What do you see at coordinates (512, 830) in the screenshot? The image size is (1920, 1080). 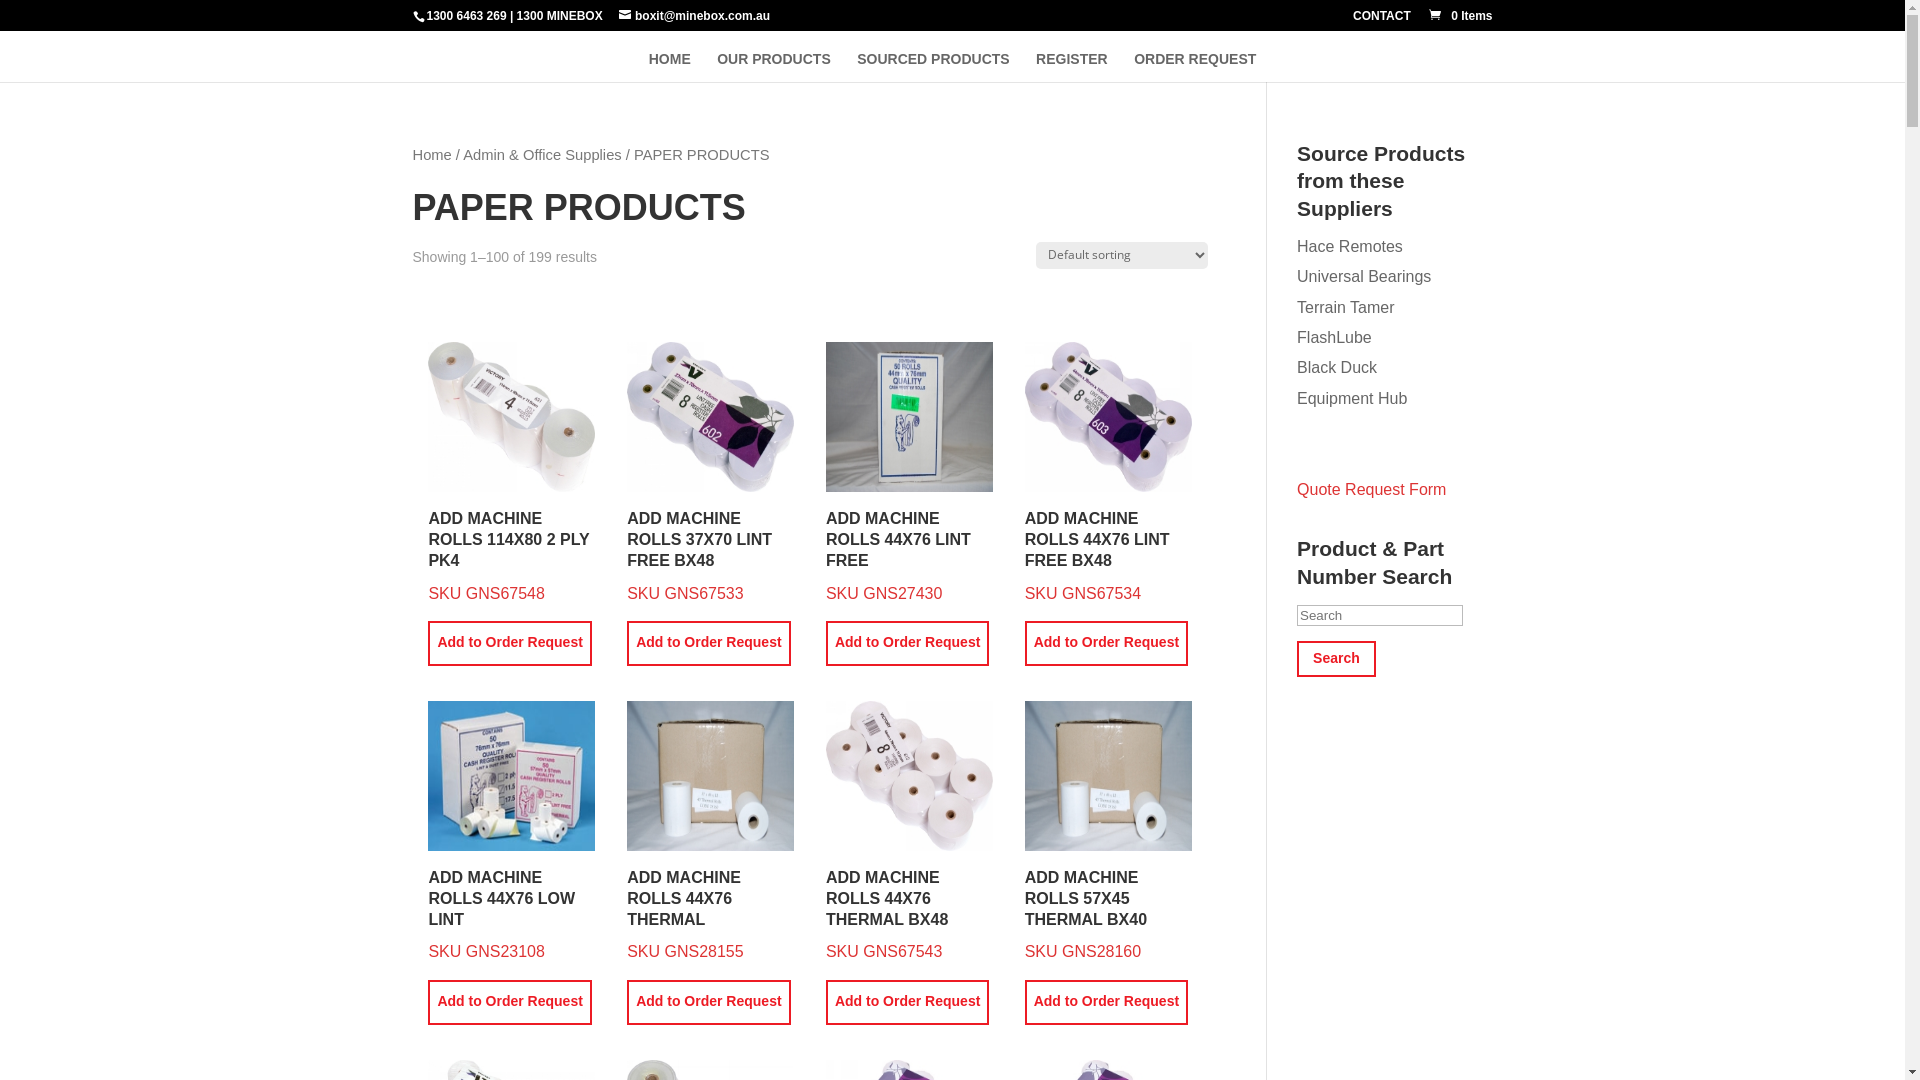 I see `ADD MACHINE ROLLS 44X76 LOW LINT
SKU GNS23108` at bounding box center [512, 830].